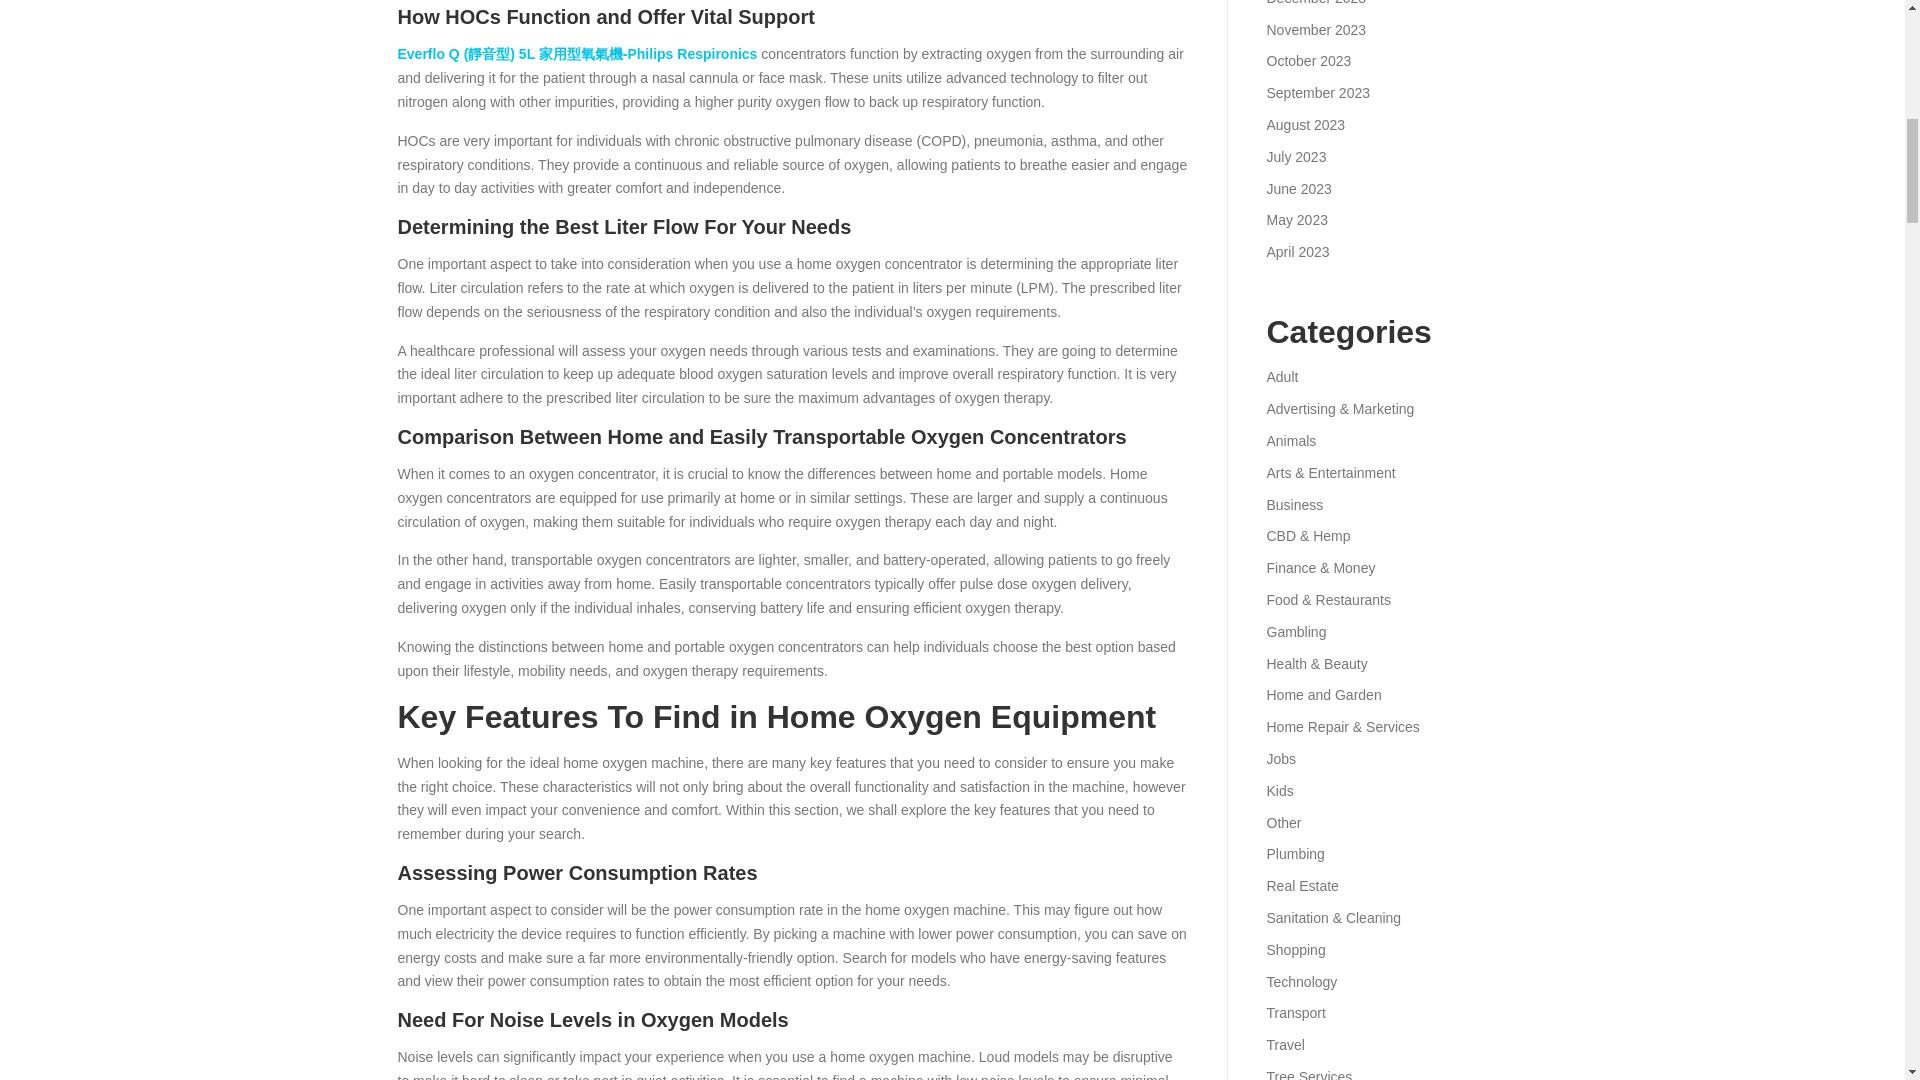 This screenshot has height=1080, width=1920. Describe the element at coordinates (1290, 441) in the screenshot. I see `Animals` at that location.